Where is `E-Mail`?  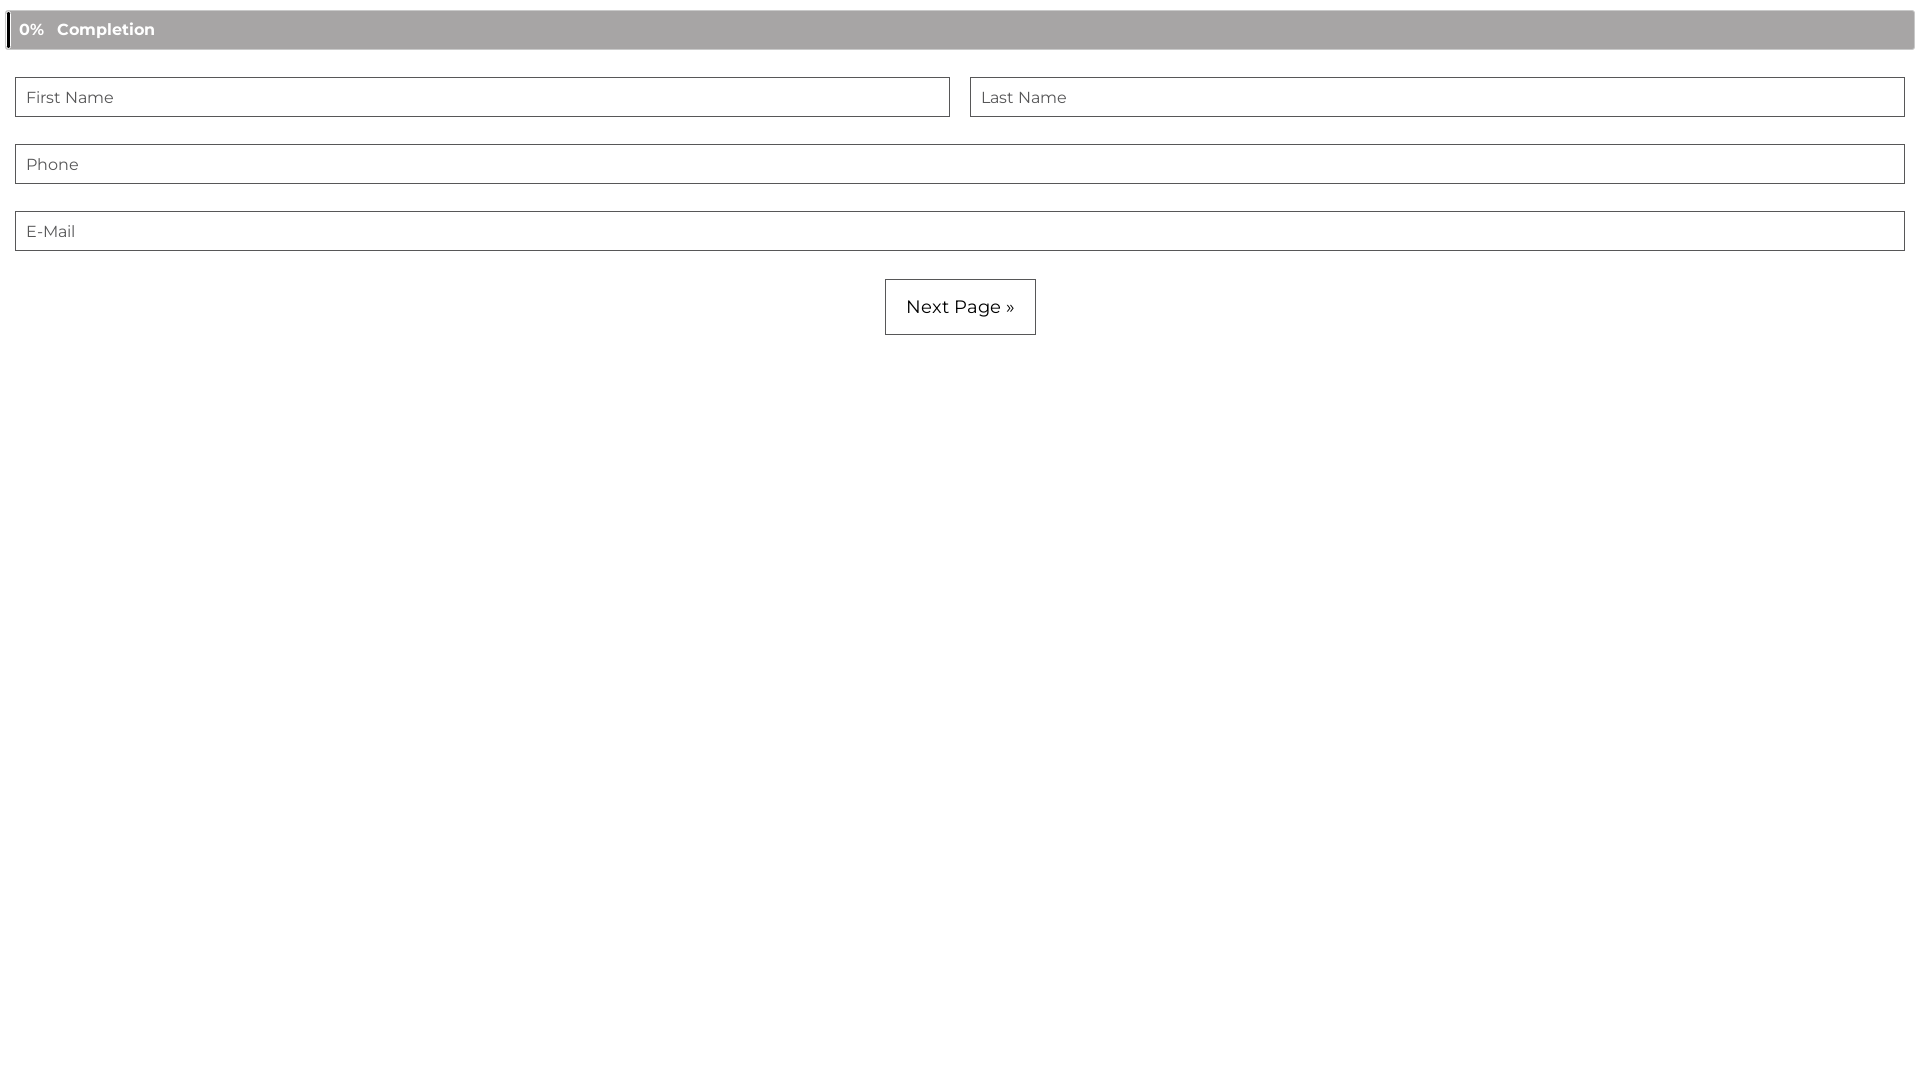 E-Mail is located at coordinates (960, 231).